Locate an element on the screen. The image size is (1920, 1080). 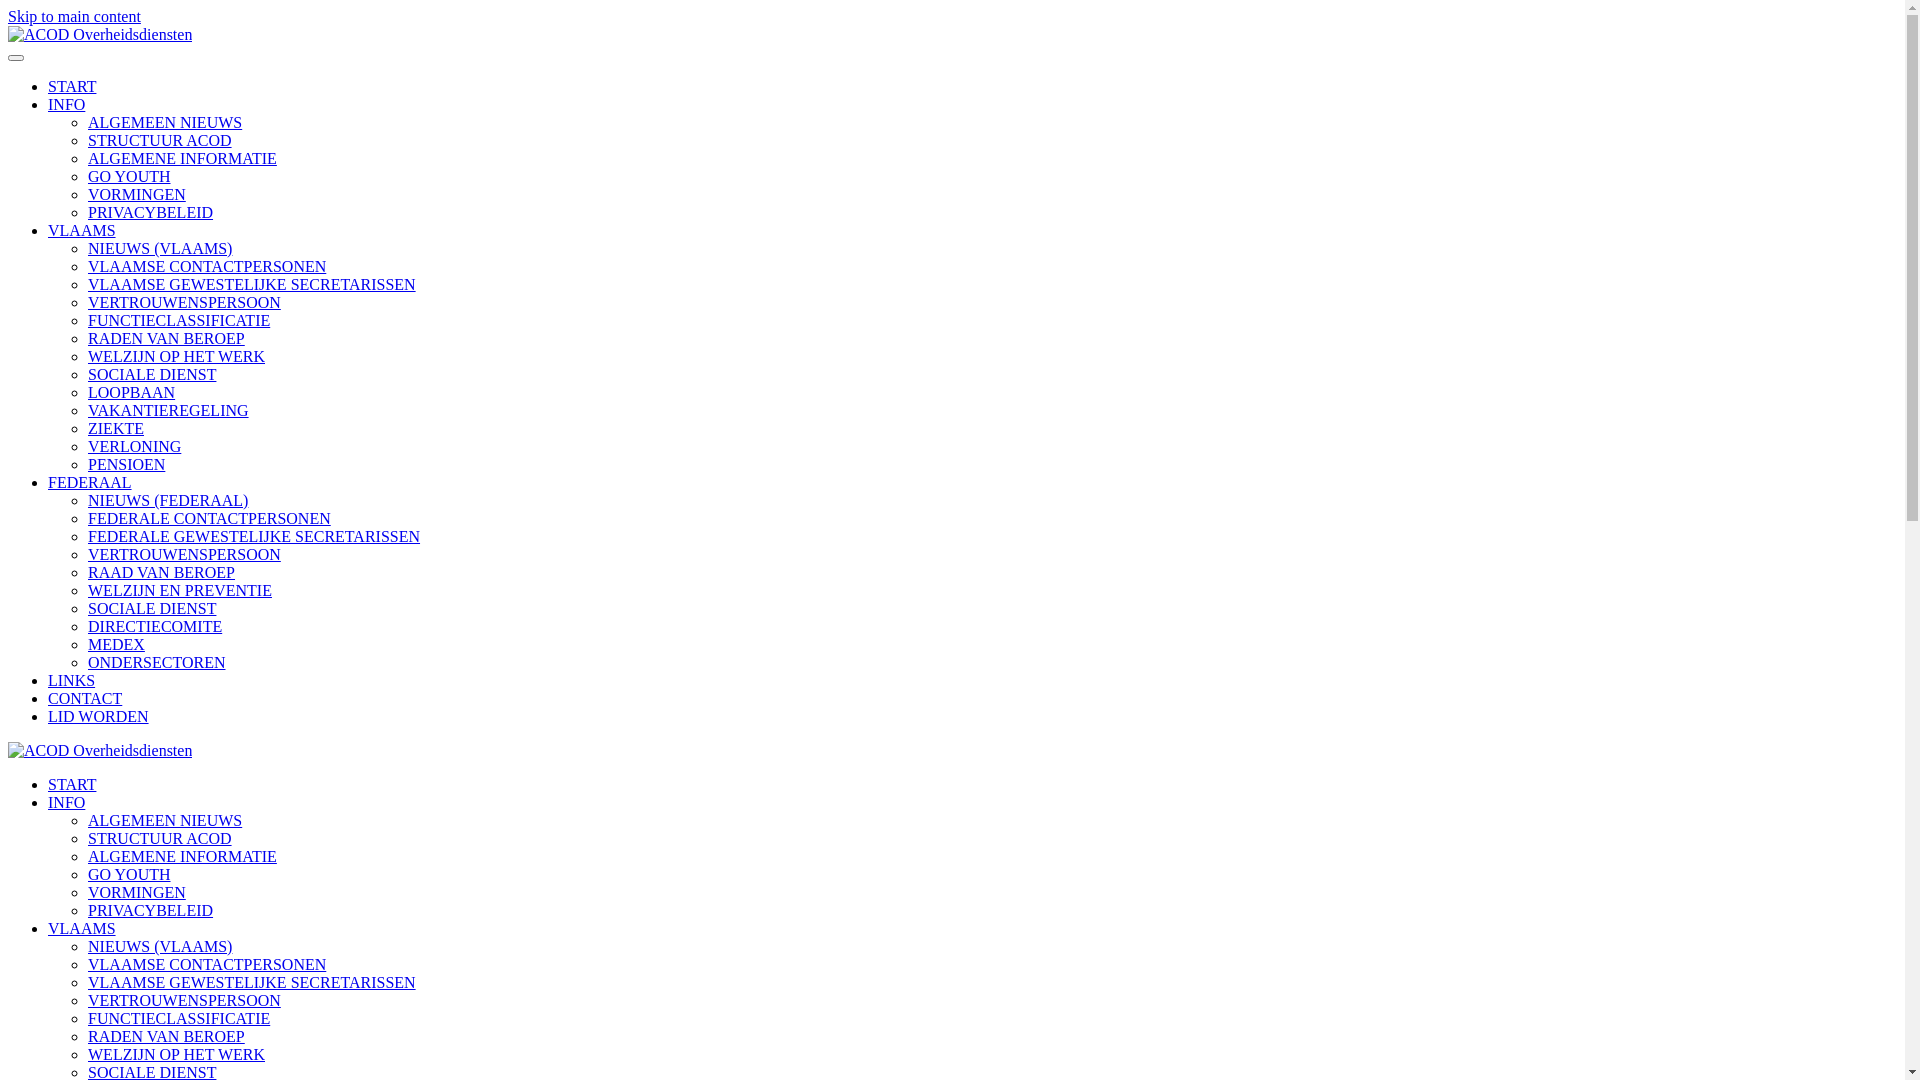
STRUCTUUR ACOD is located at coordinates (160, 140).